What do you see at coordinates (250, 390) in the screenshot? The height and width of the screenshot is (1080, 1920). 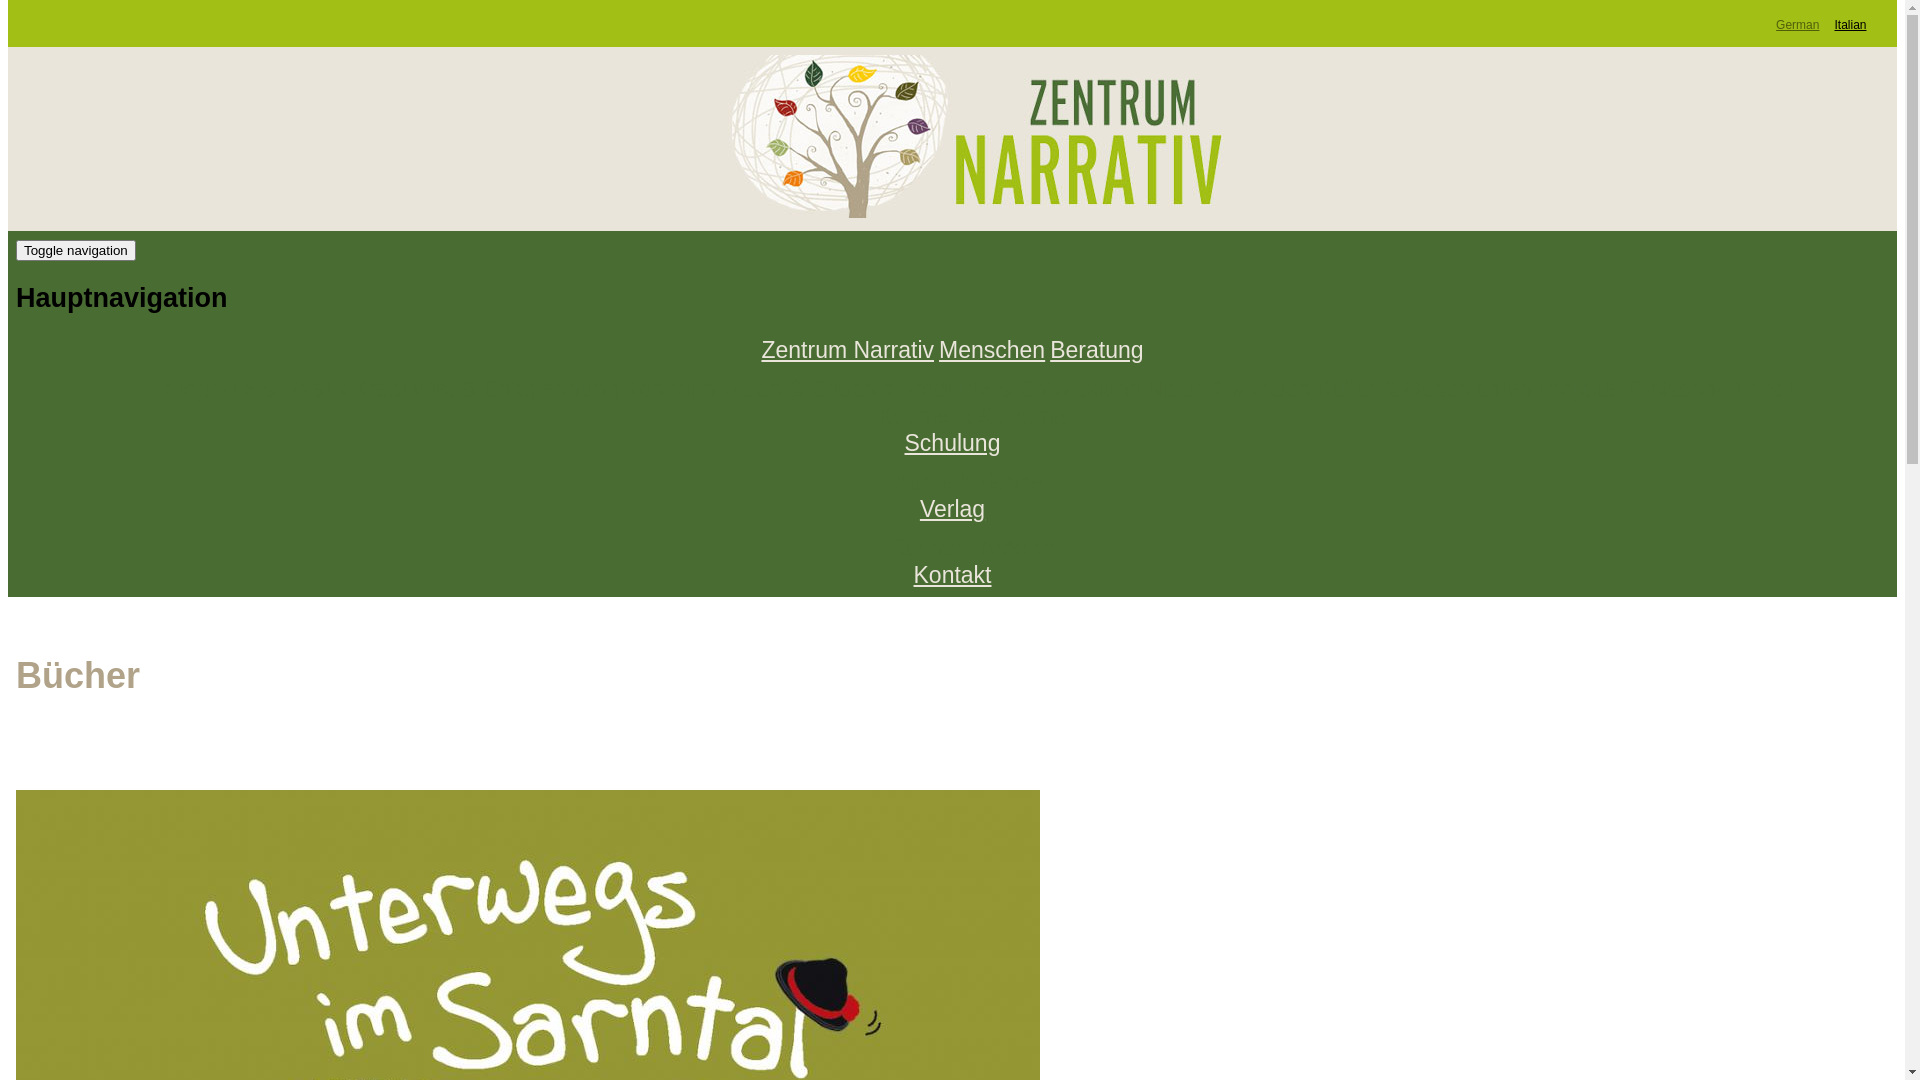 I see `Fotografie & Mystik` at bounding box center [250, 390].